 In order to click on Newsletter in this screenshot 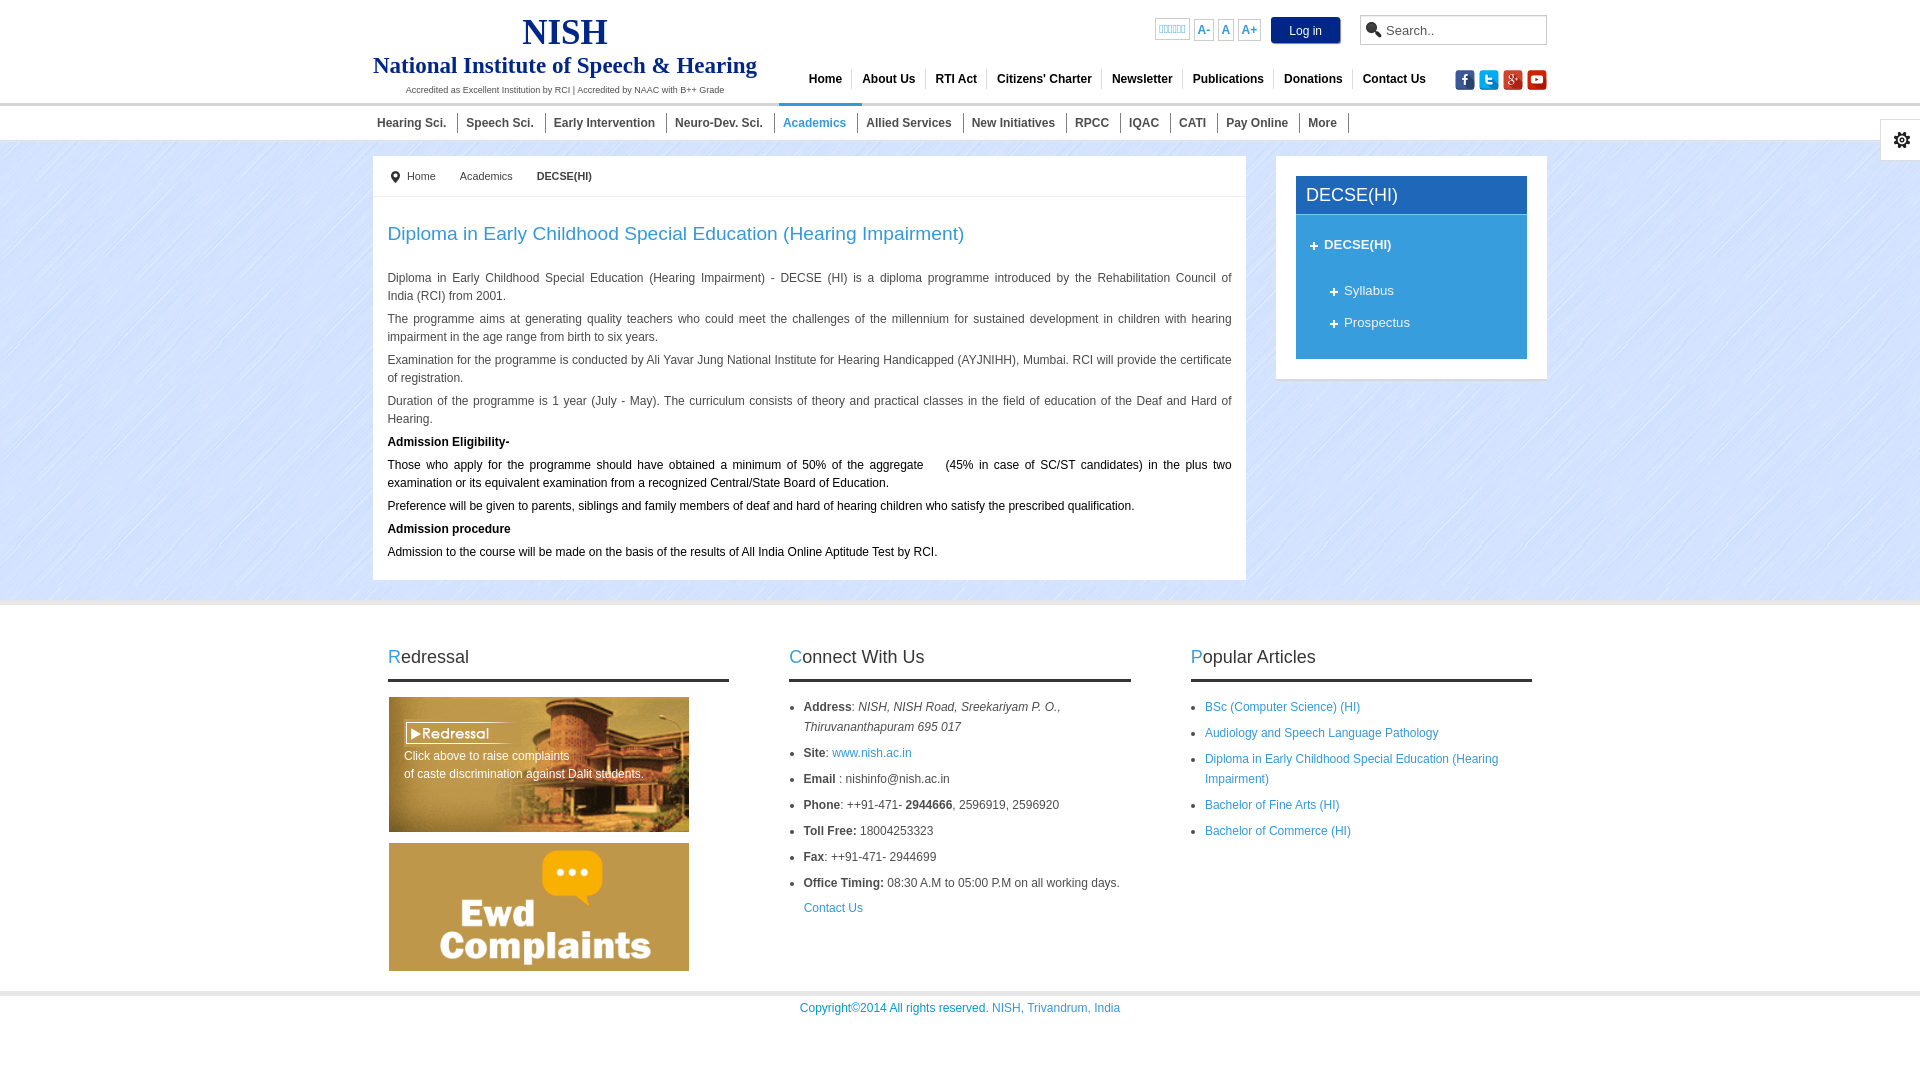, I will do `click(1142, 78)`.